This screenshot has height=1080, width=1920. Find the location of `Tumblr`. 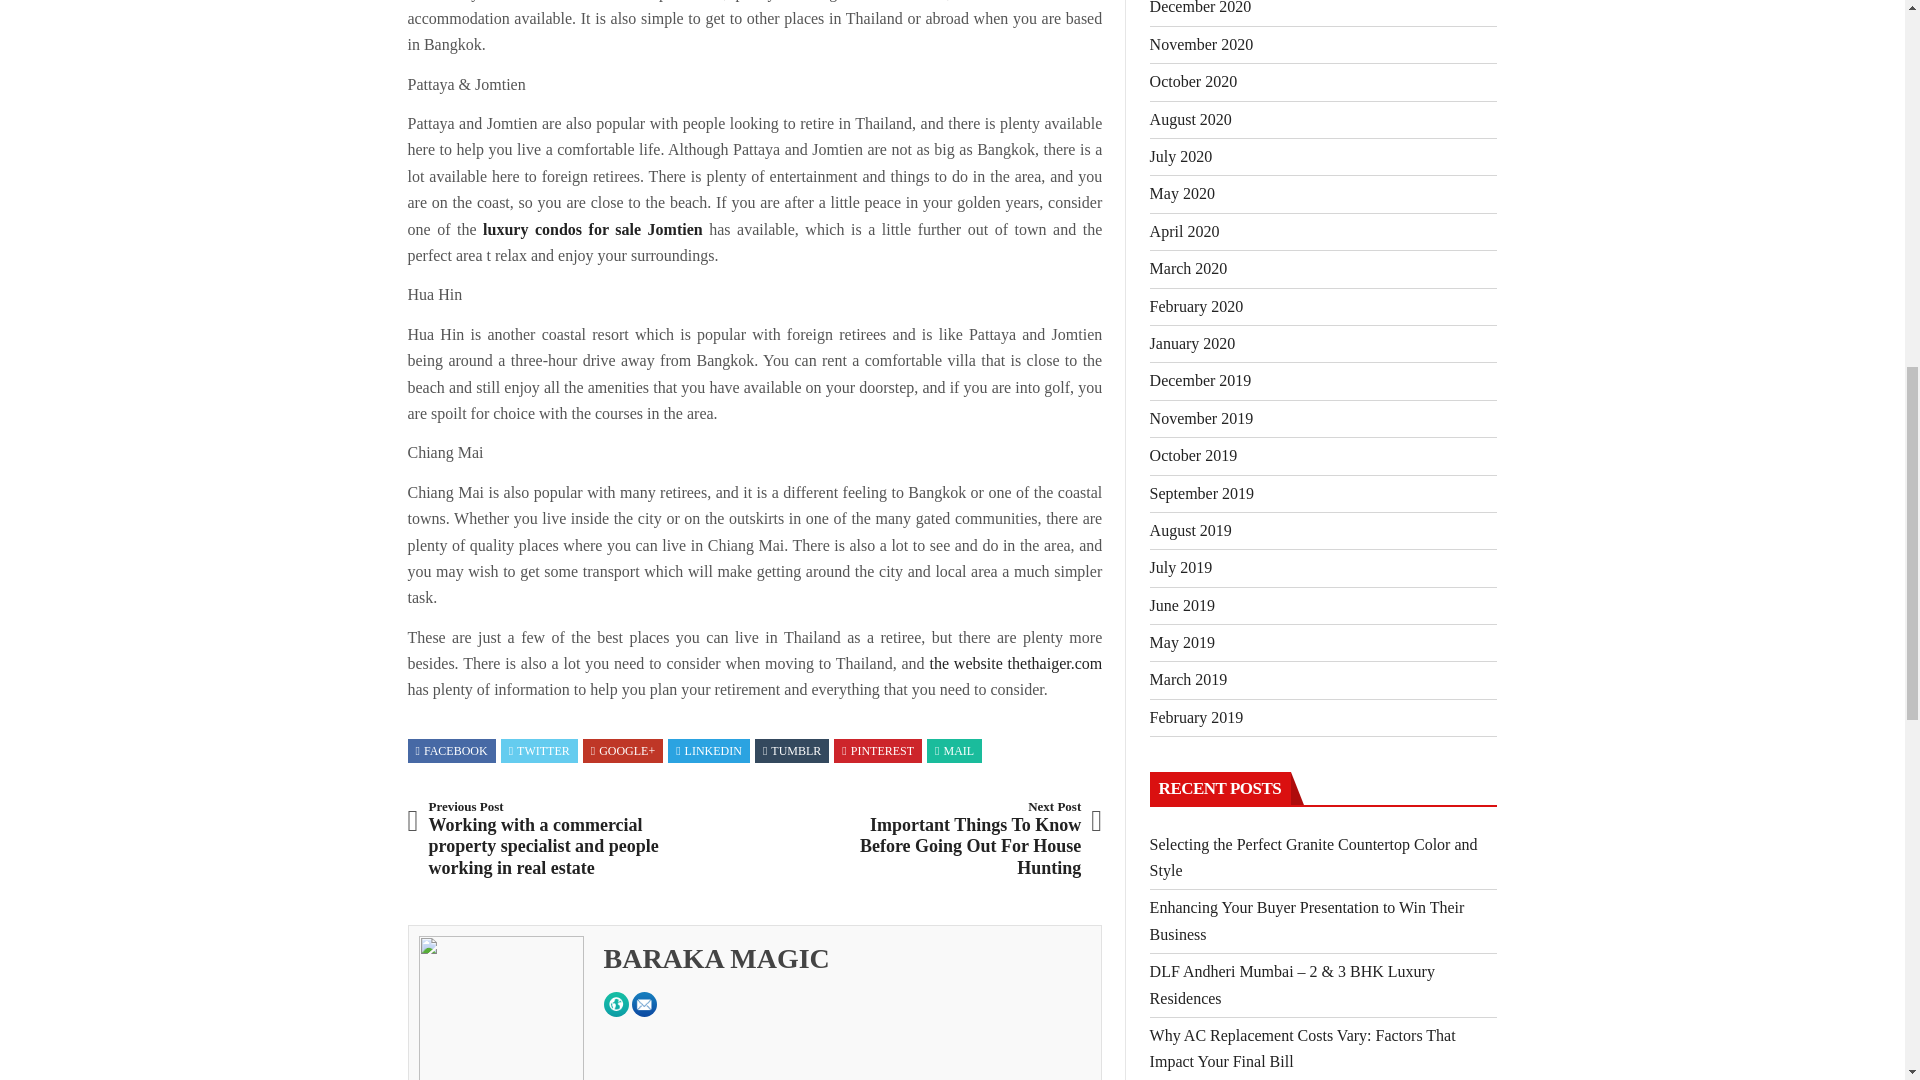

Tumblr is located at coordinates (792, 751).